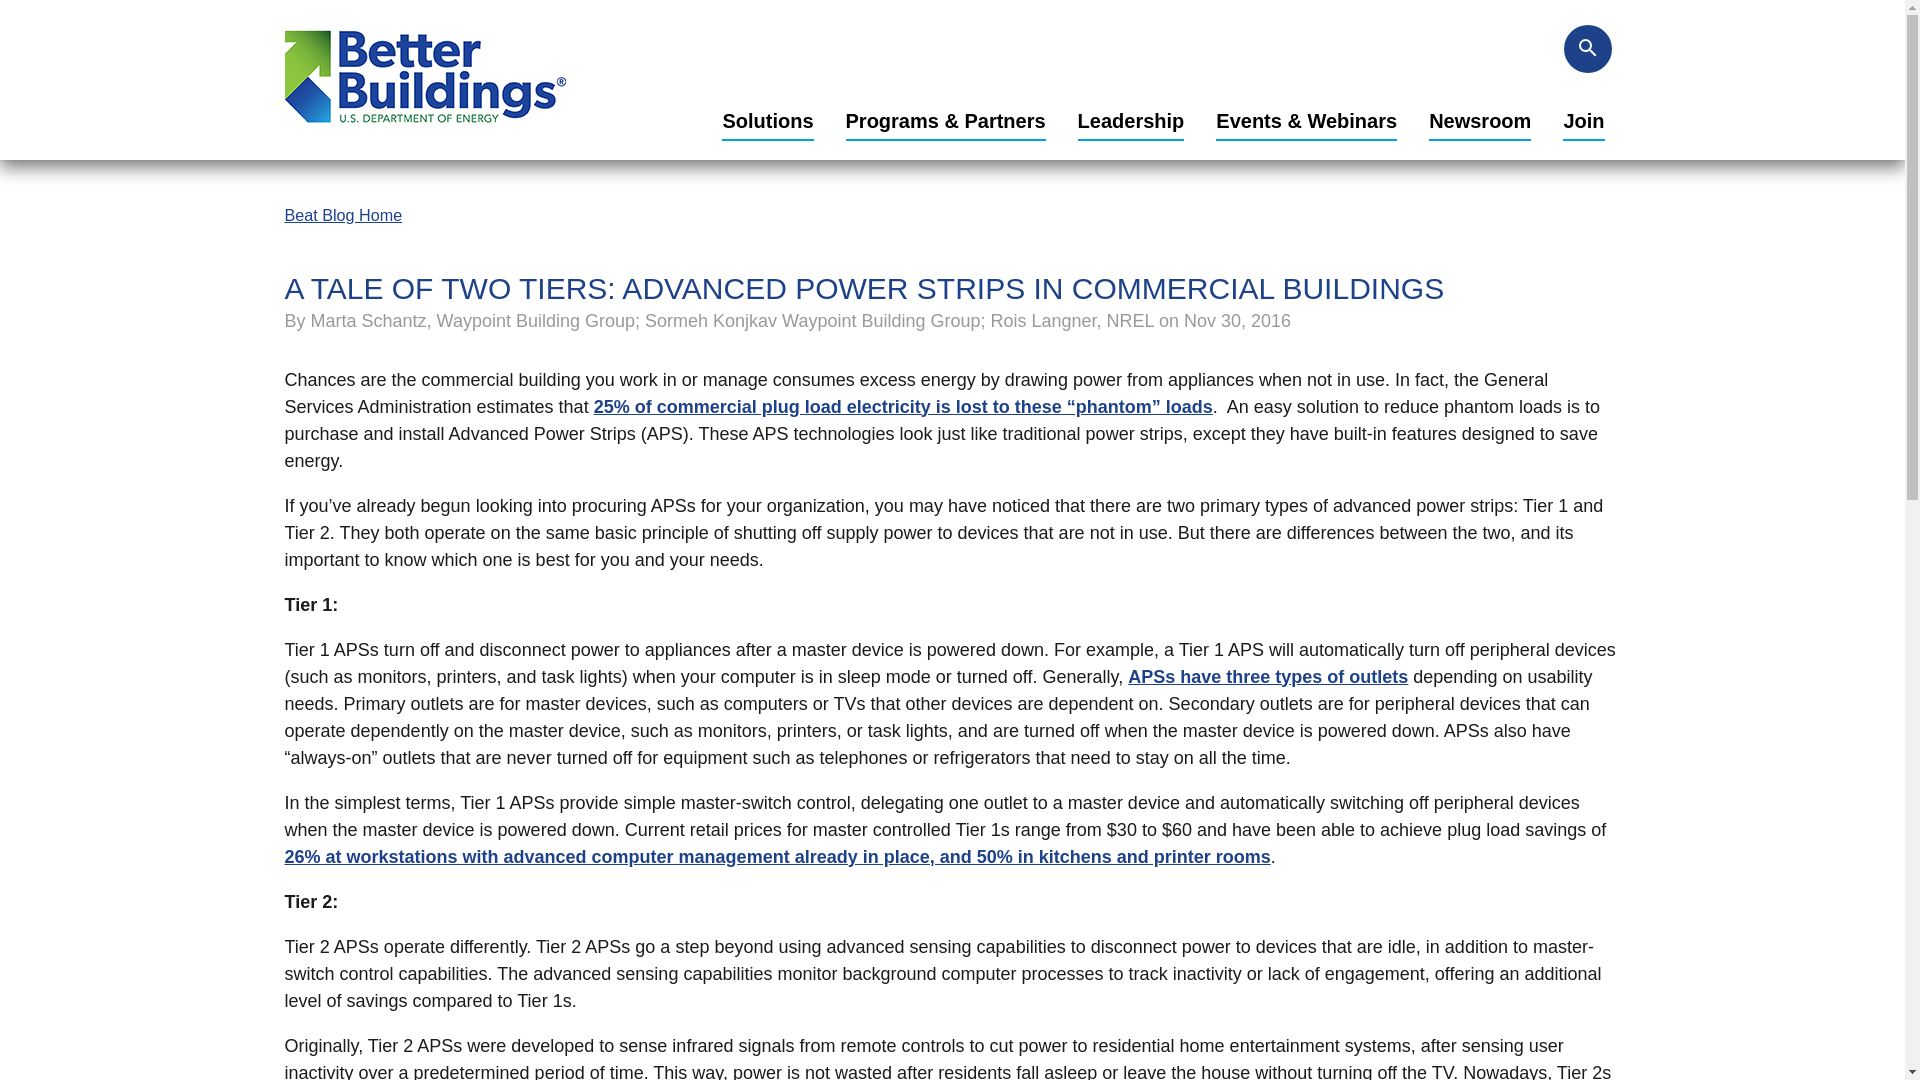 The width and height of the screenshot is (1920, 1080). What do you see at coordinates (1130, 122) in the screenshot?
I see `Leadership` at bounding box center [1130, 122].